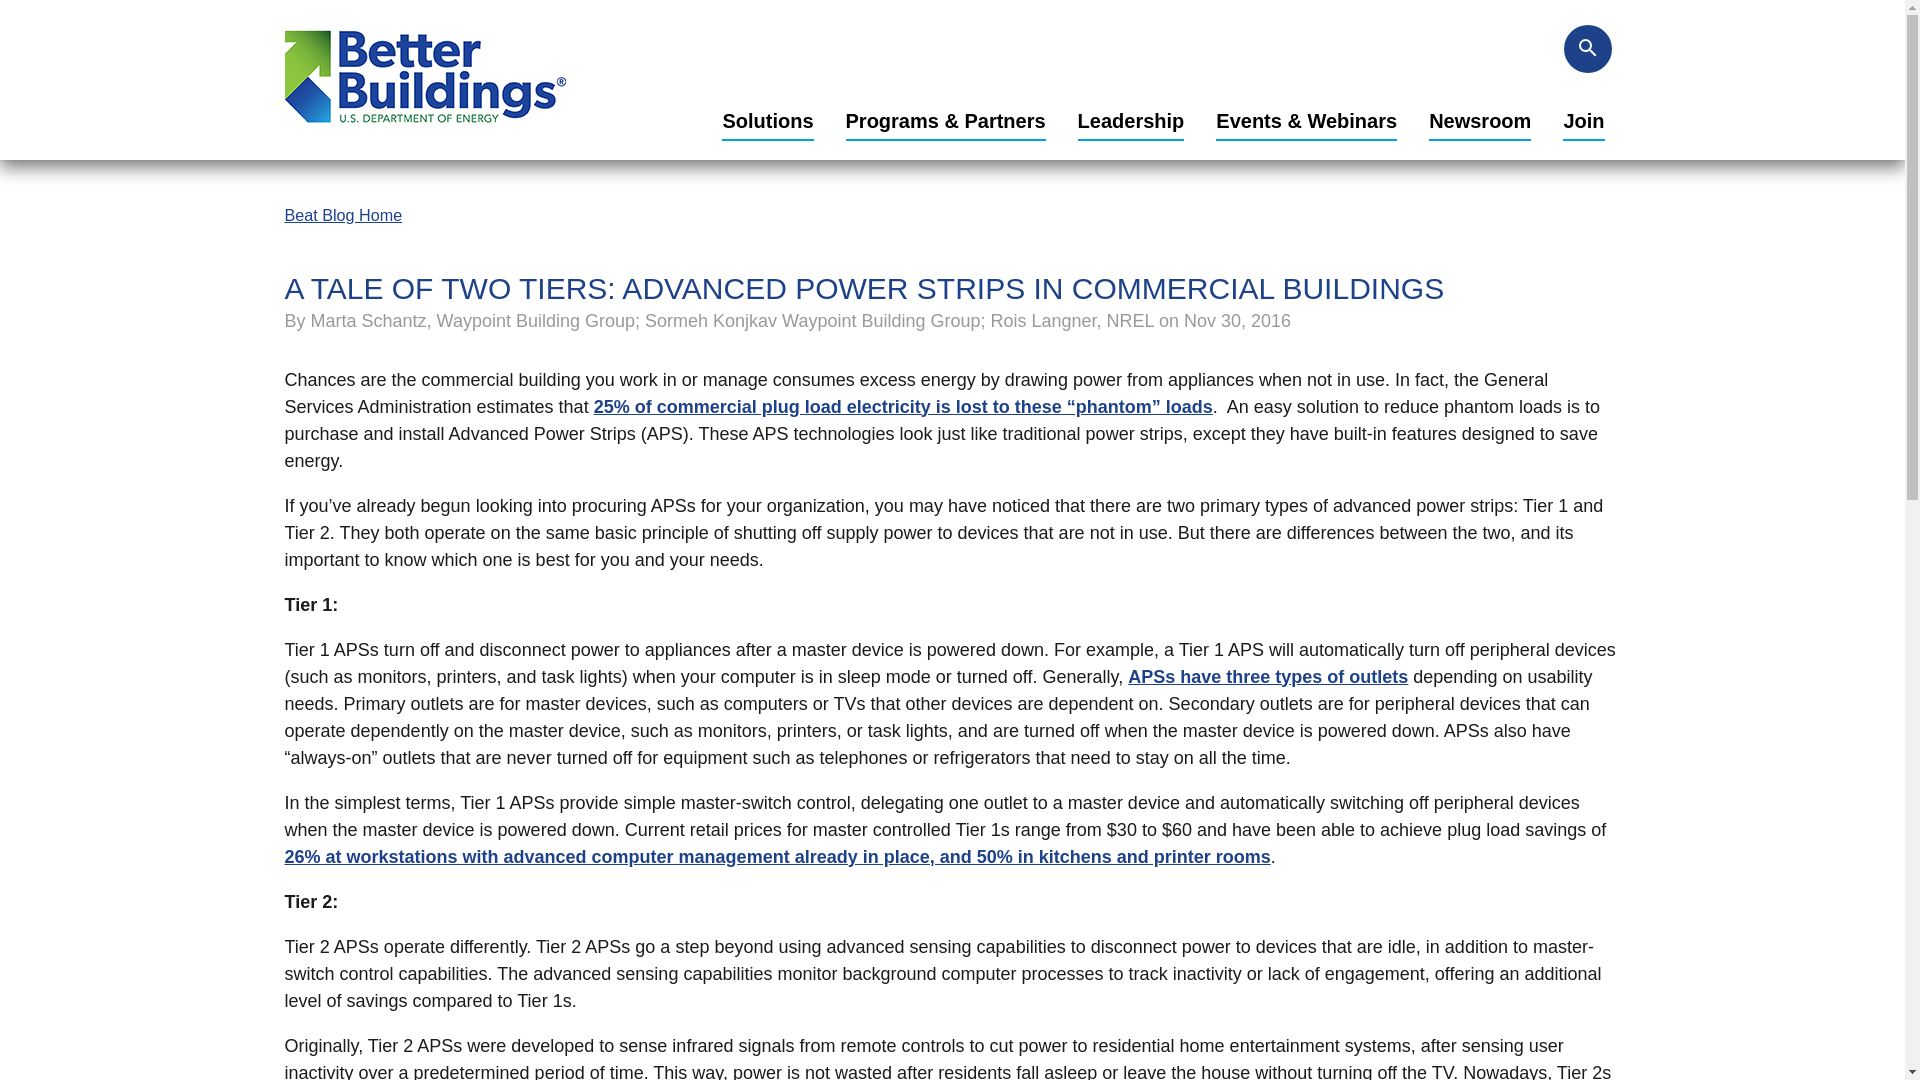 The width and height of the screenshot is (1920, 1080). What do you see at coordinates (1130, 122) in the screenshot?
I see `Leadership` at bounding box center [1130, 122].